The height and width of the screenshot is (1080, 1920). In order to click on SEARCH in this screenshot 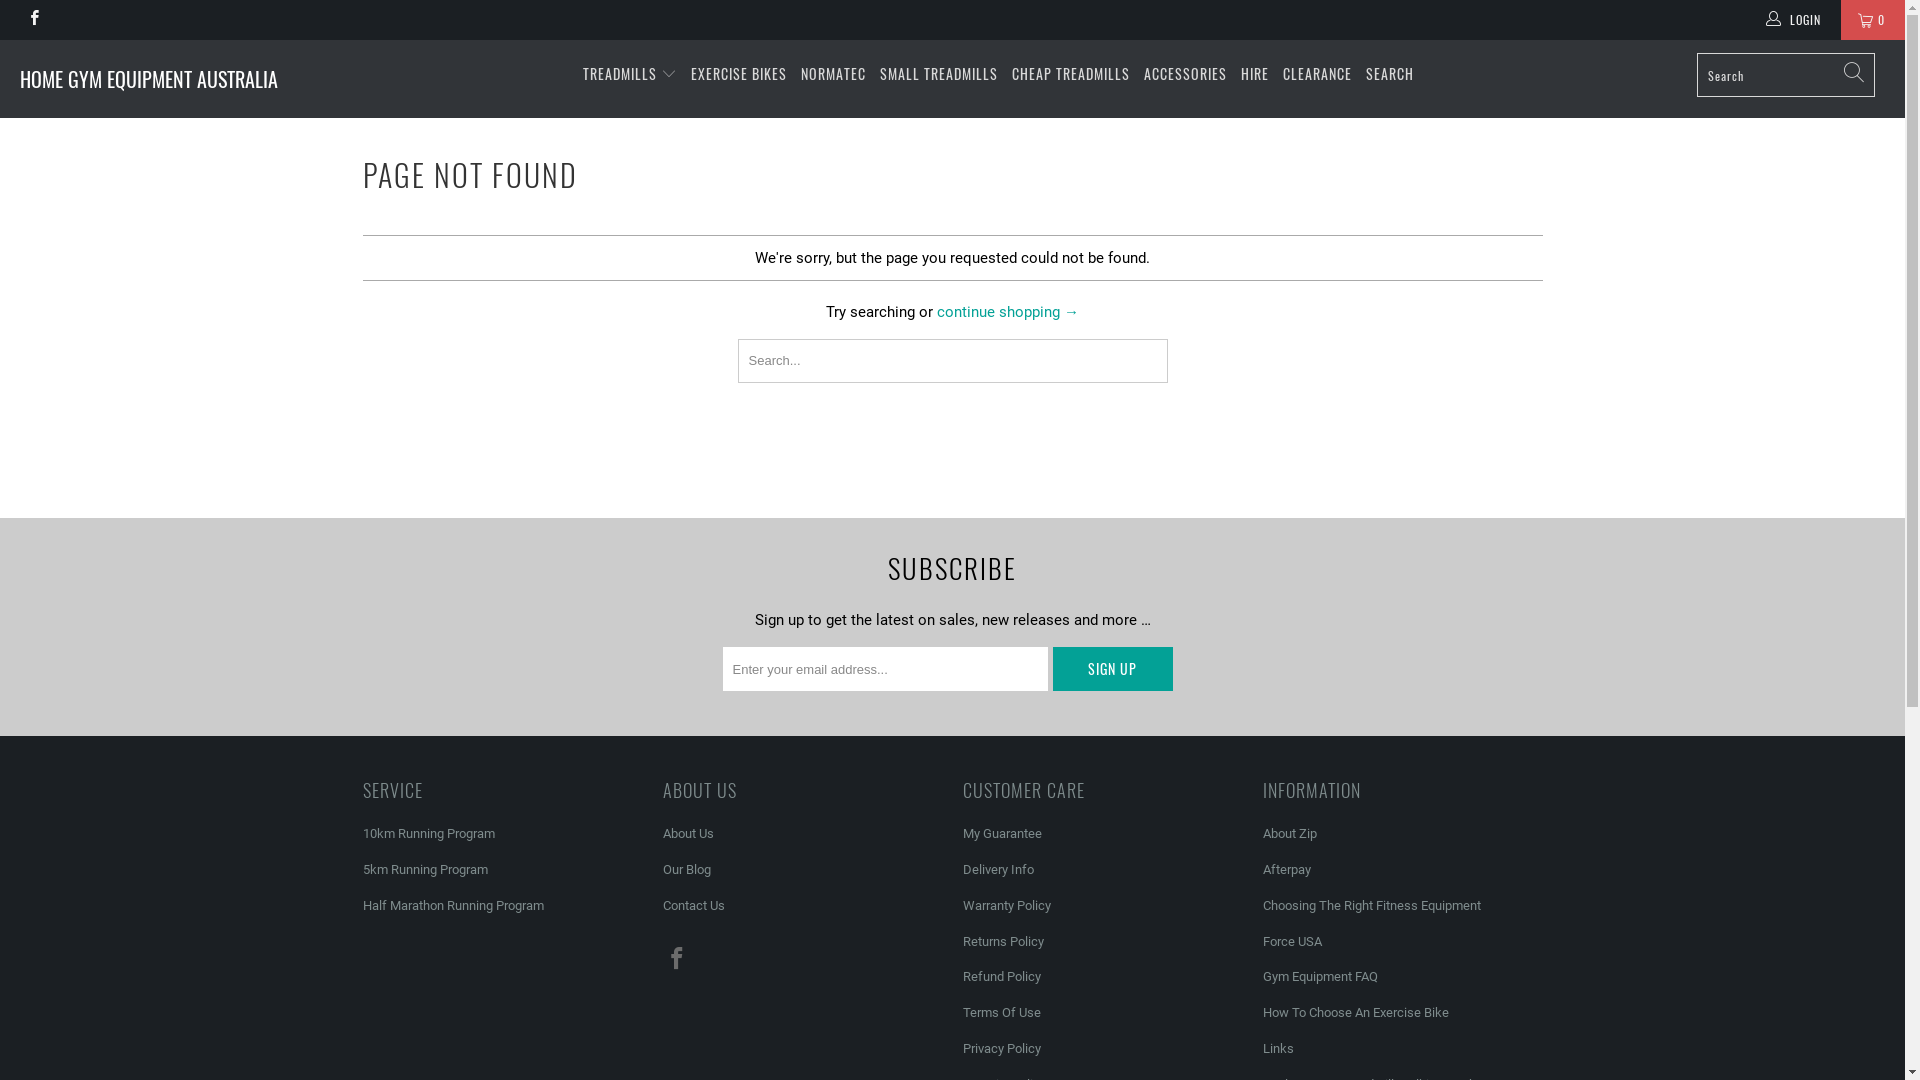, I will do `click(1390, 74)`.